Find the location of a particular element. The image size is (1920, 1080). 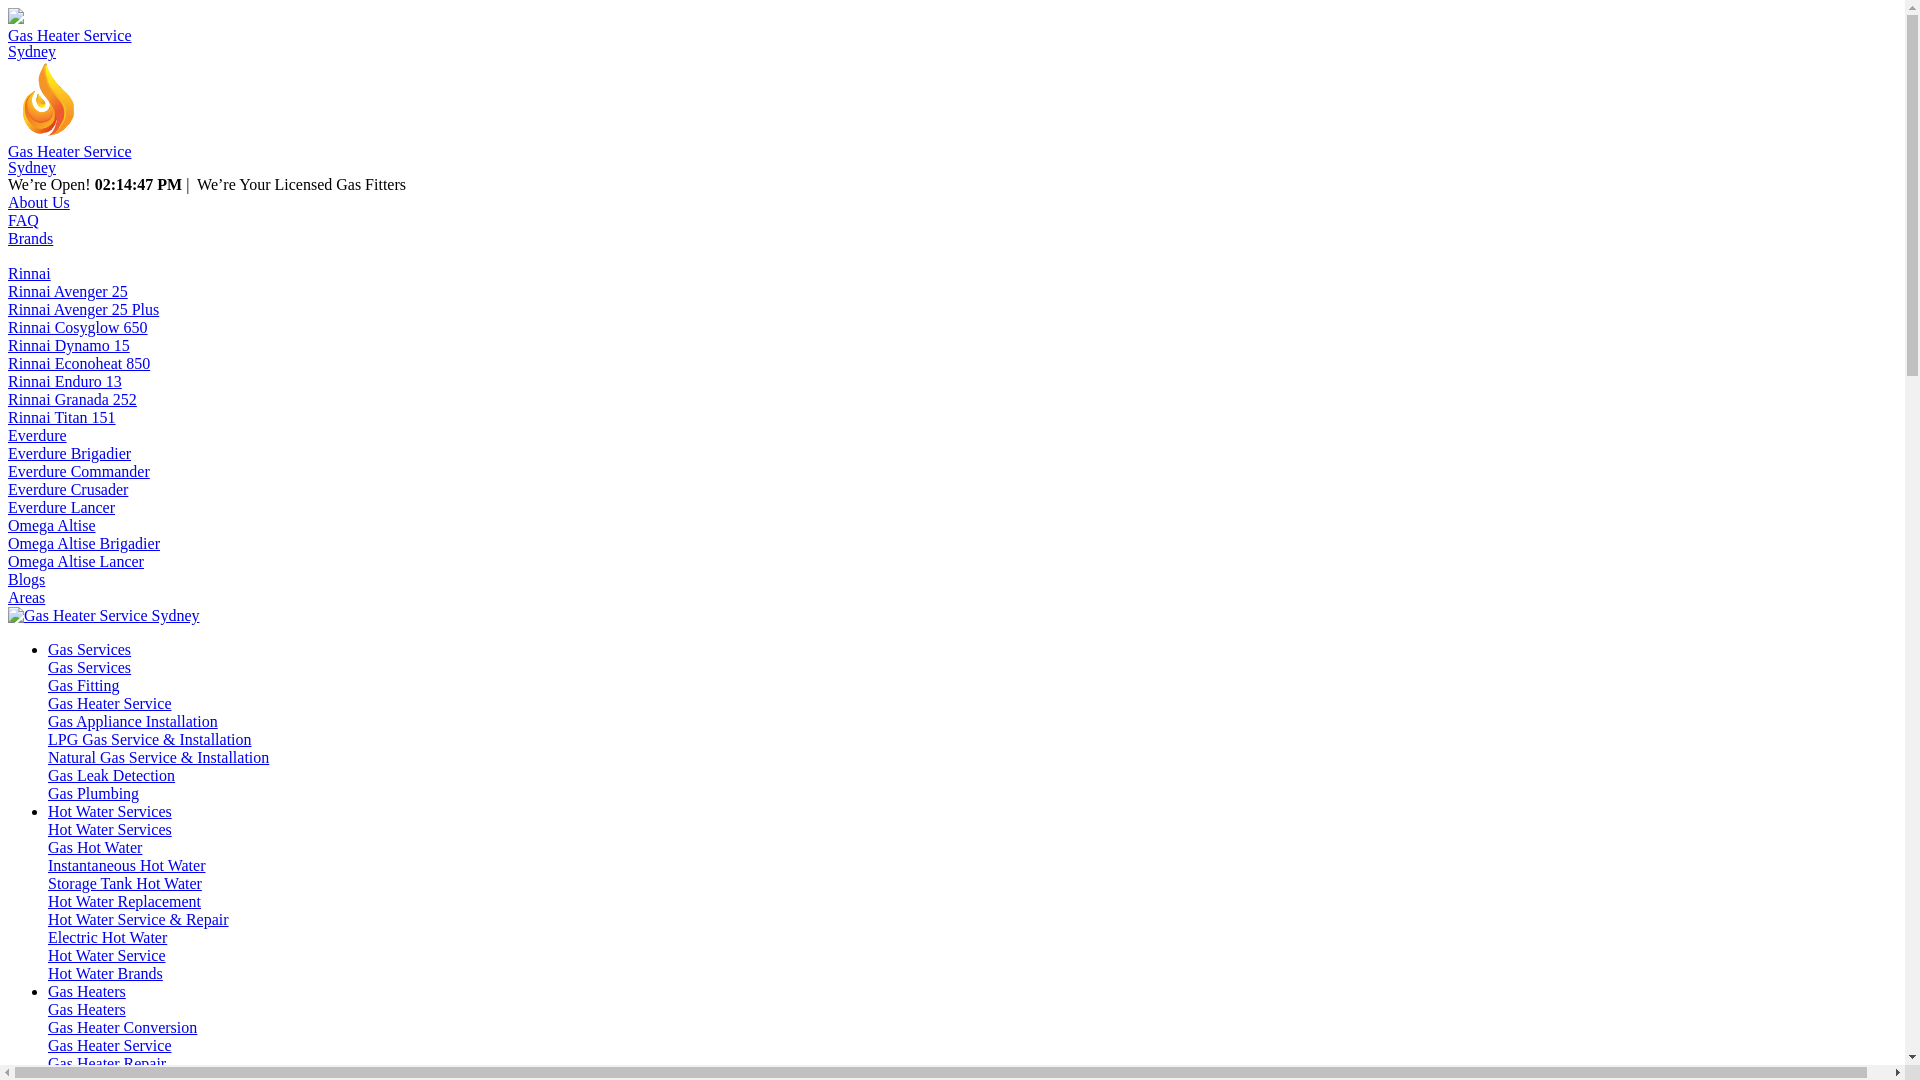

Hot Water Services is located at coordinates (110, 830).